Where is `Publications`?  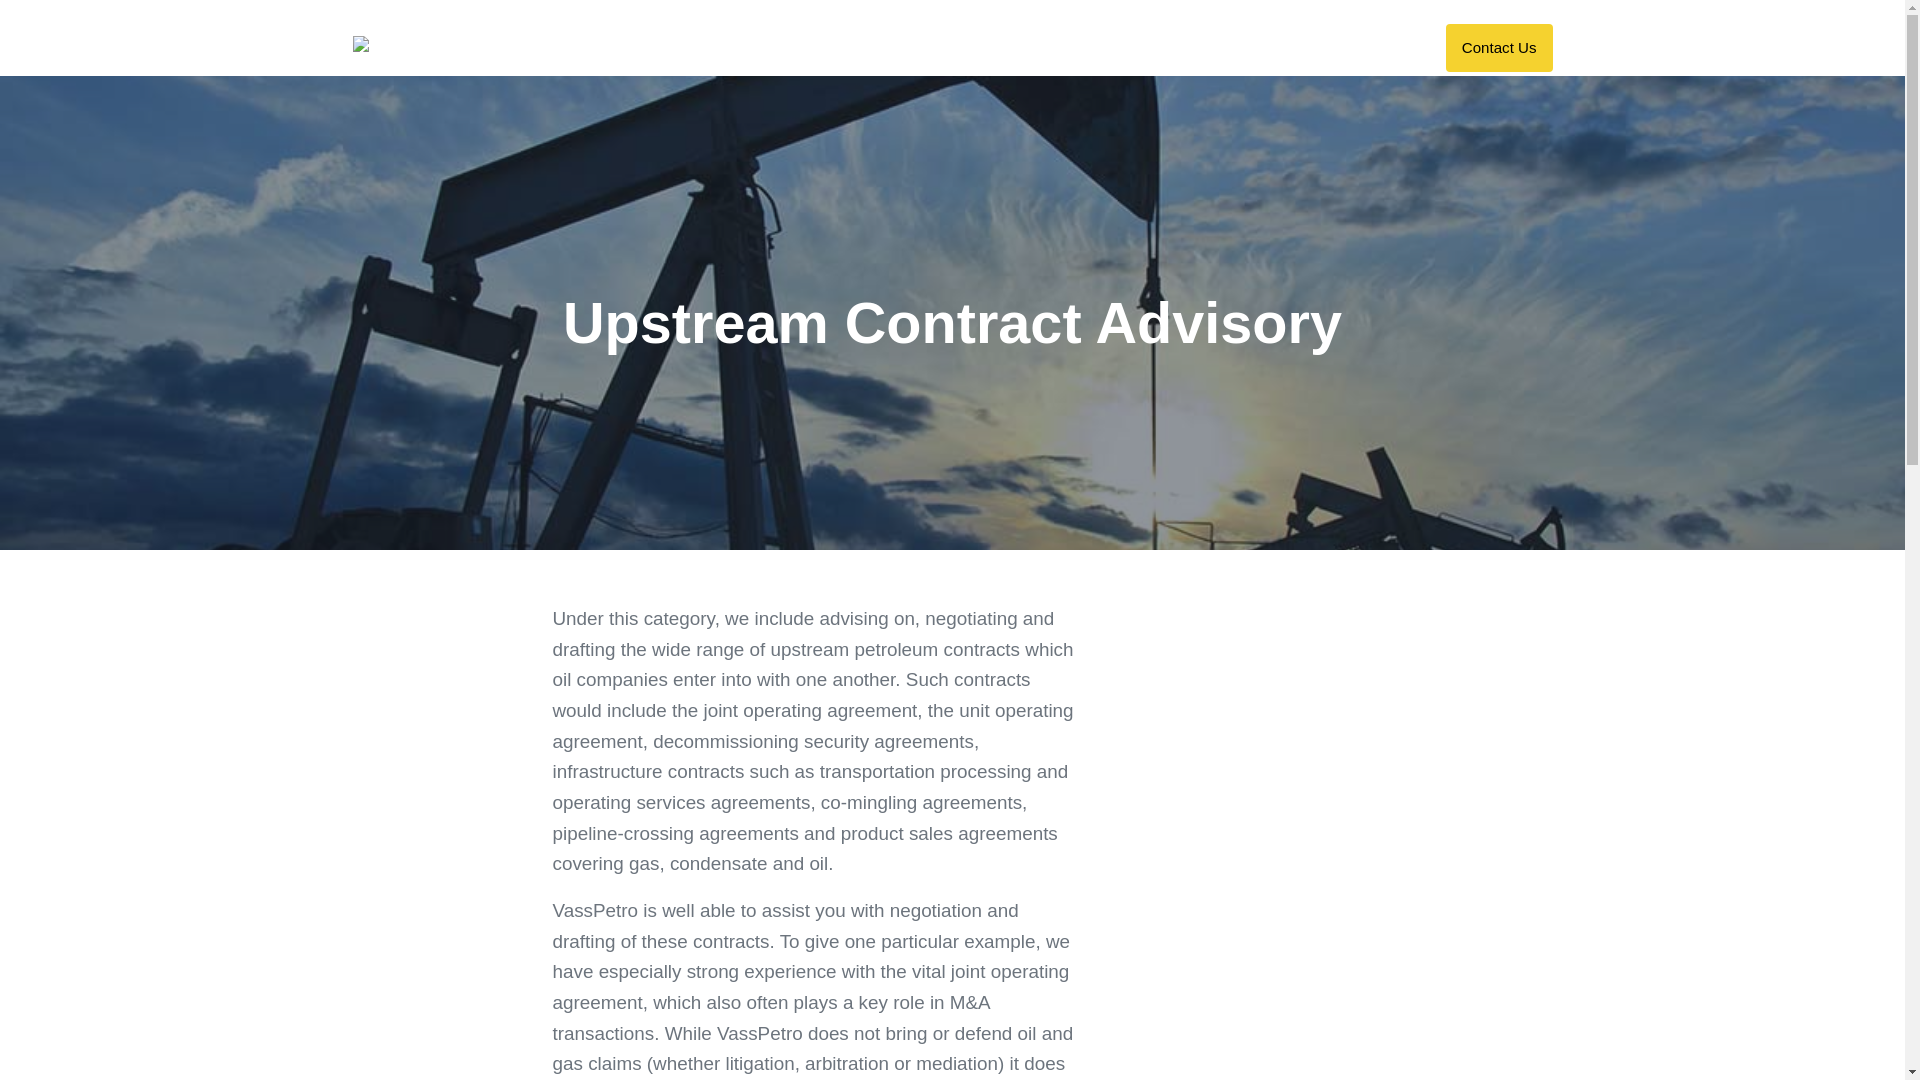
Publications is located at coordinates (1376, 48).